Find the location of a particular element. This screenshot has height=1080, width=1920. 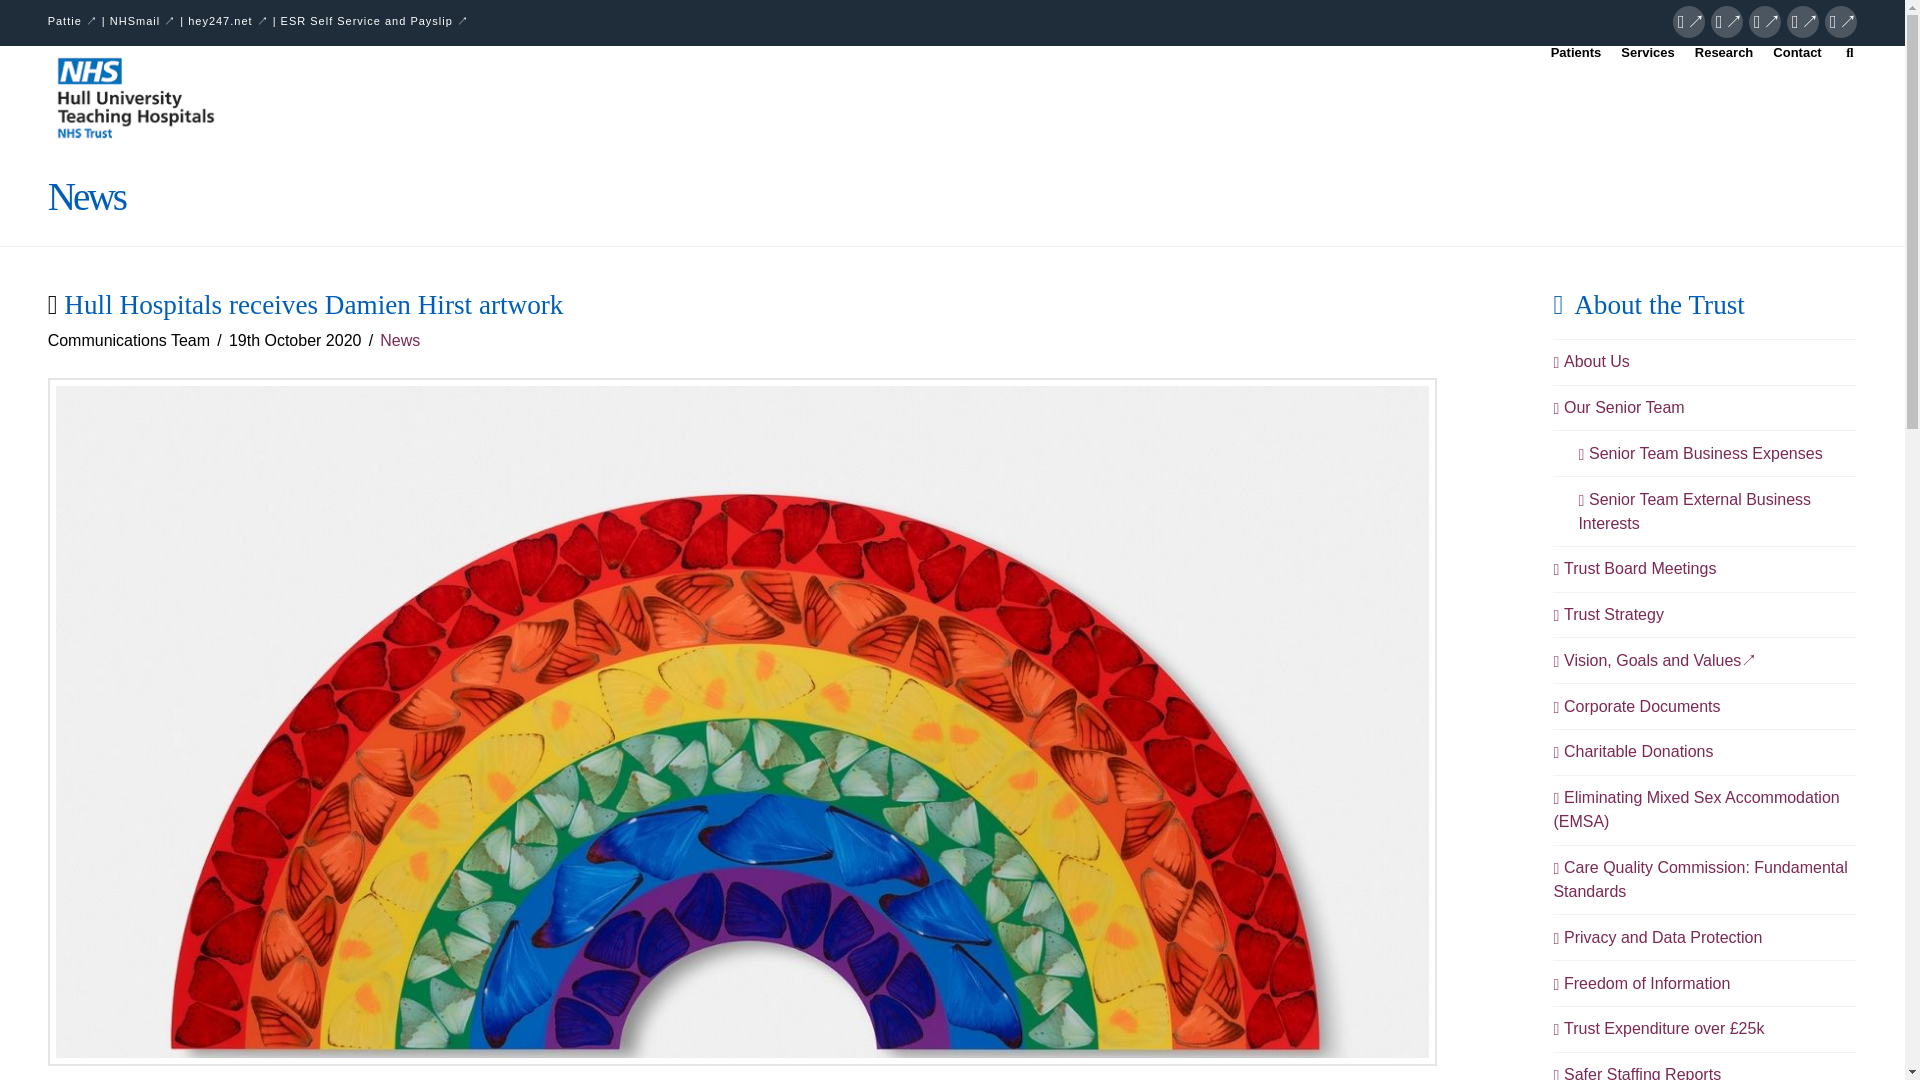

Care Quality Commission: Fundamental Standards is located at coordinates (1704, 880).